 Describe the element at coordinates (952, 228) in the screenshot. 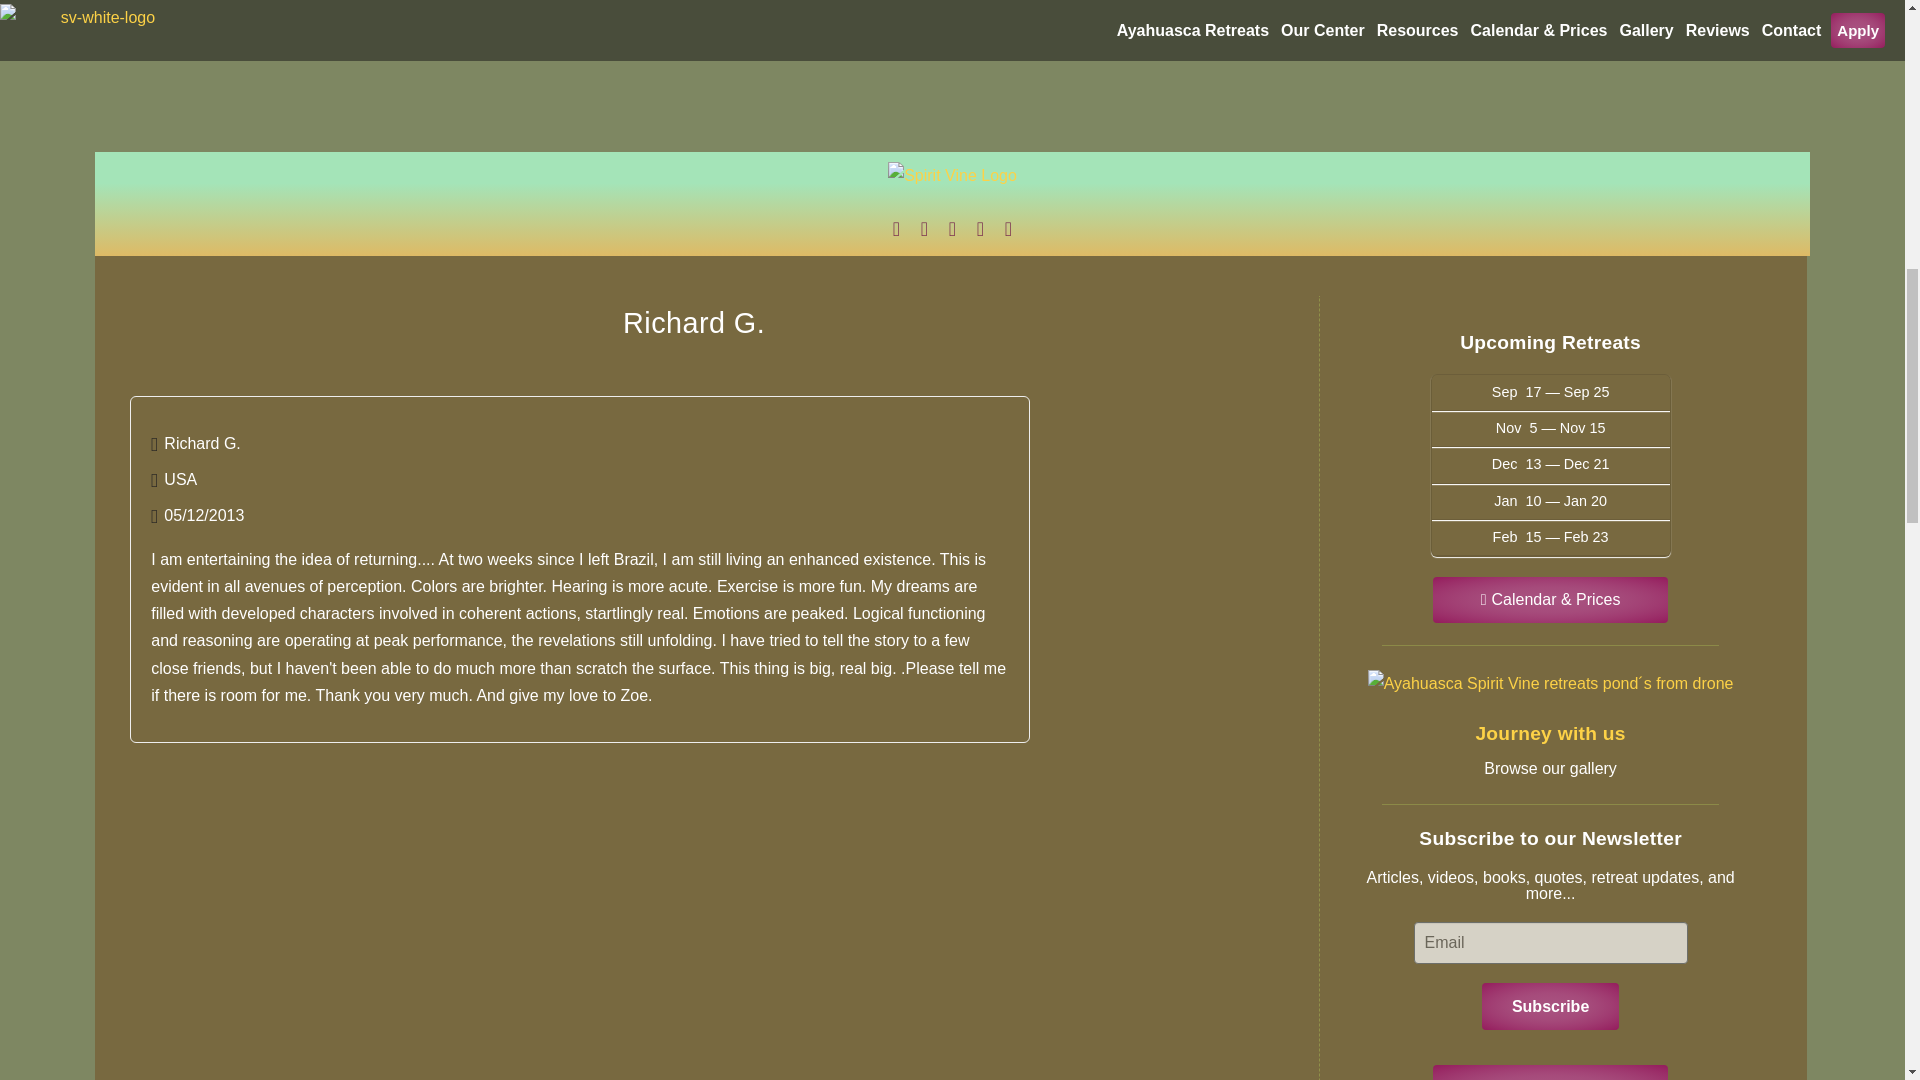

I see `Watch Spirit Vine Videos on YouTube` at that location.